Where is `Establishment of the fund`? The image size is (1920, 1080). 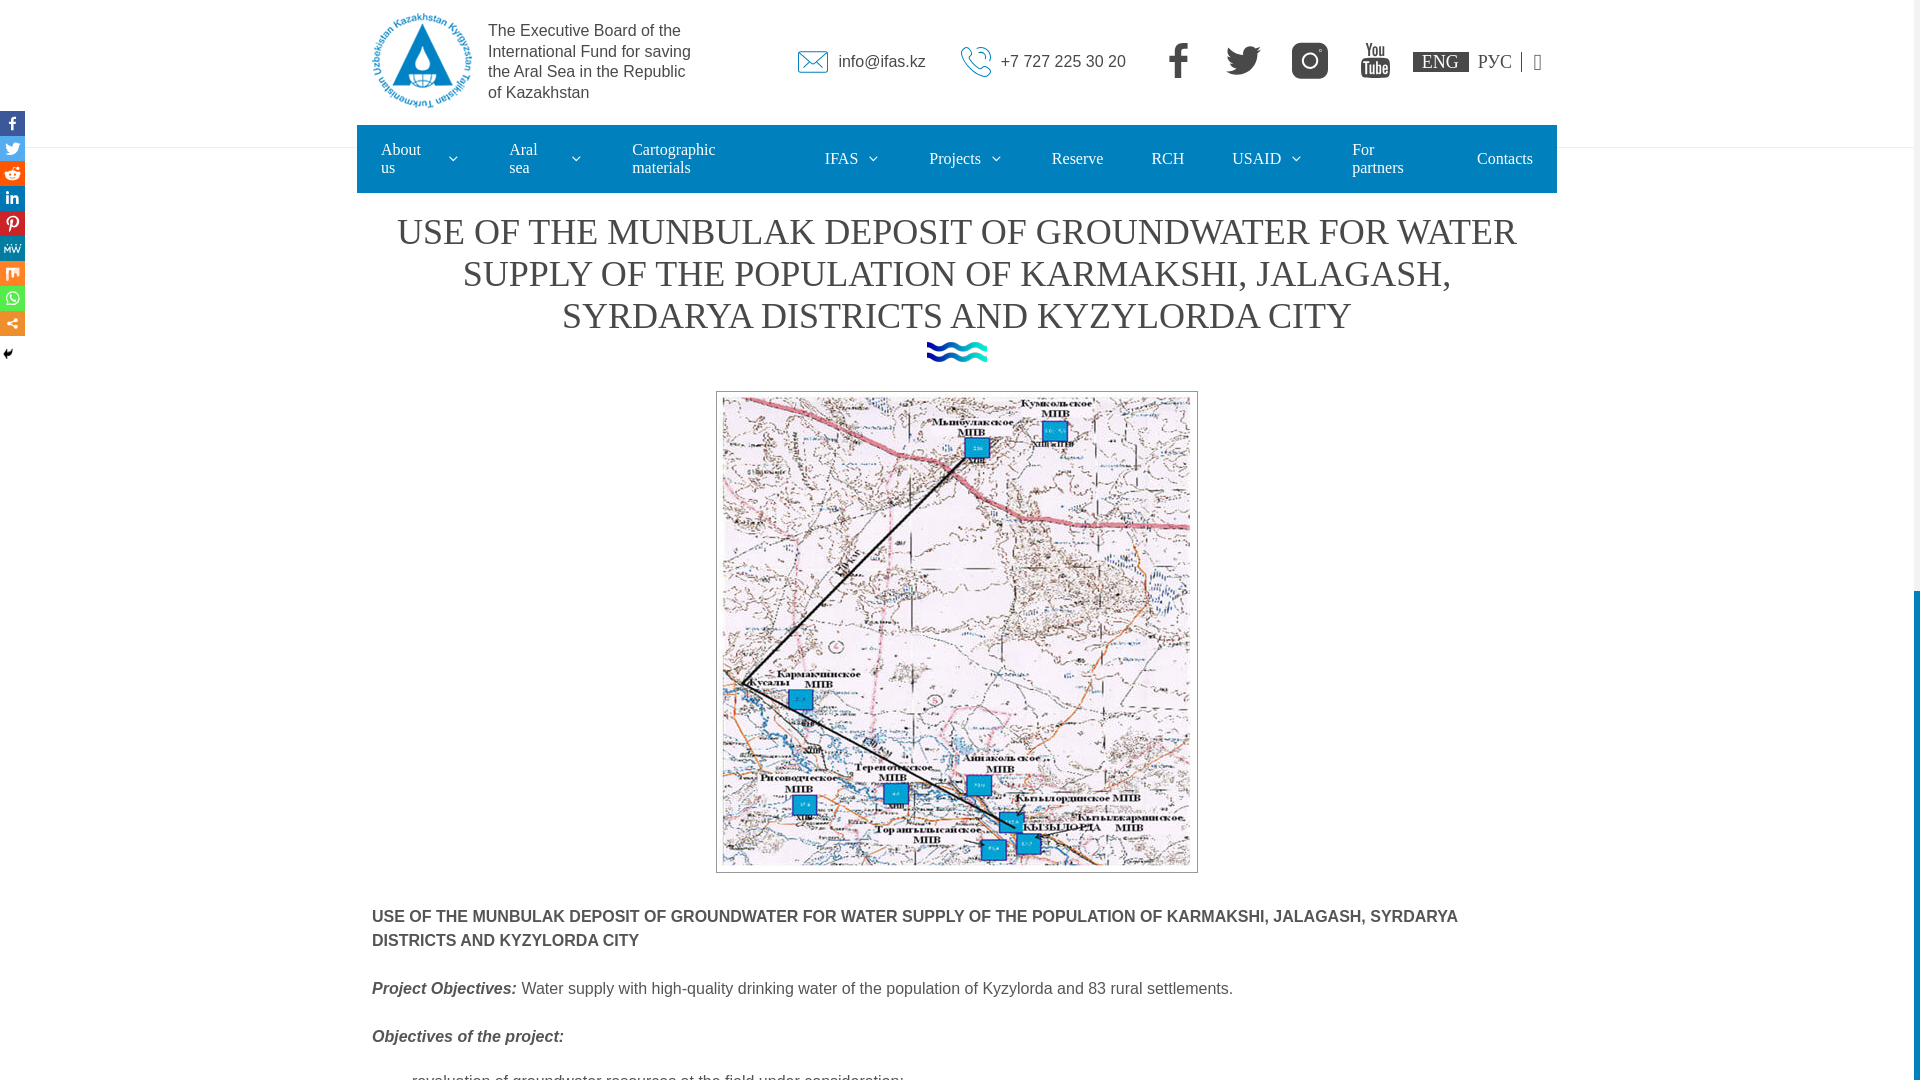
Establishment of the fund is located at coordinates (925, 210).